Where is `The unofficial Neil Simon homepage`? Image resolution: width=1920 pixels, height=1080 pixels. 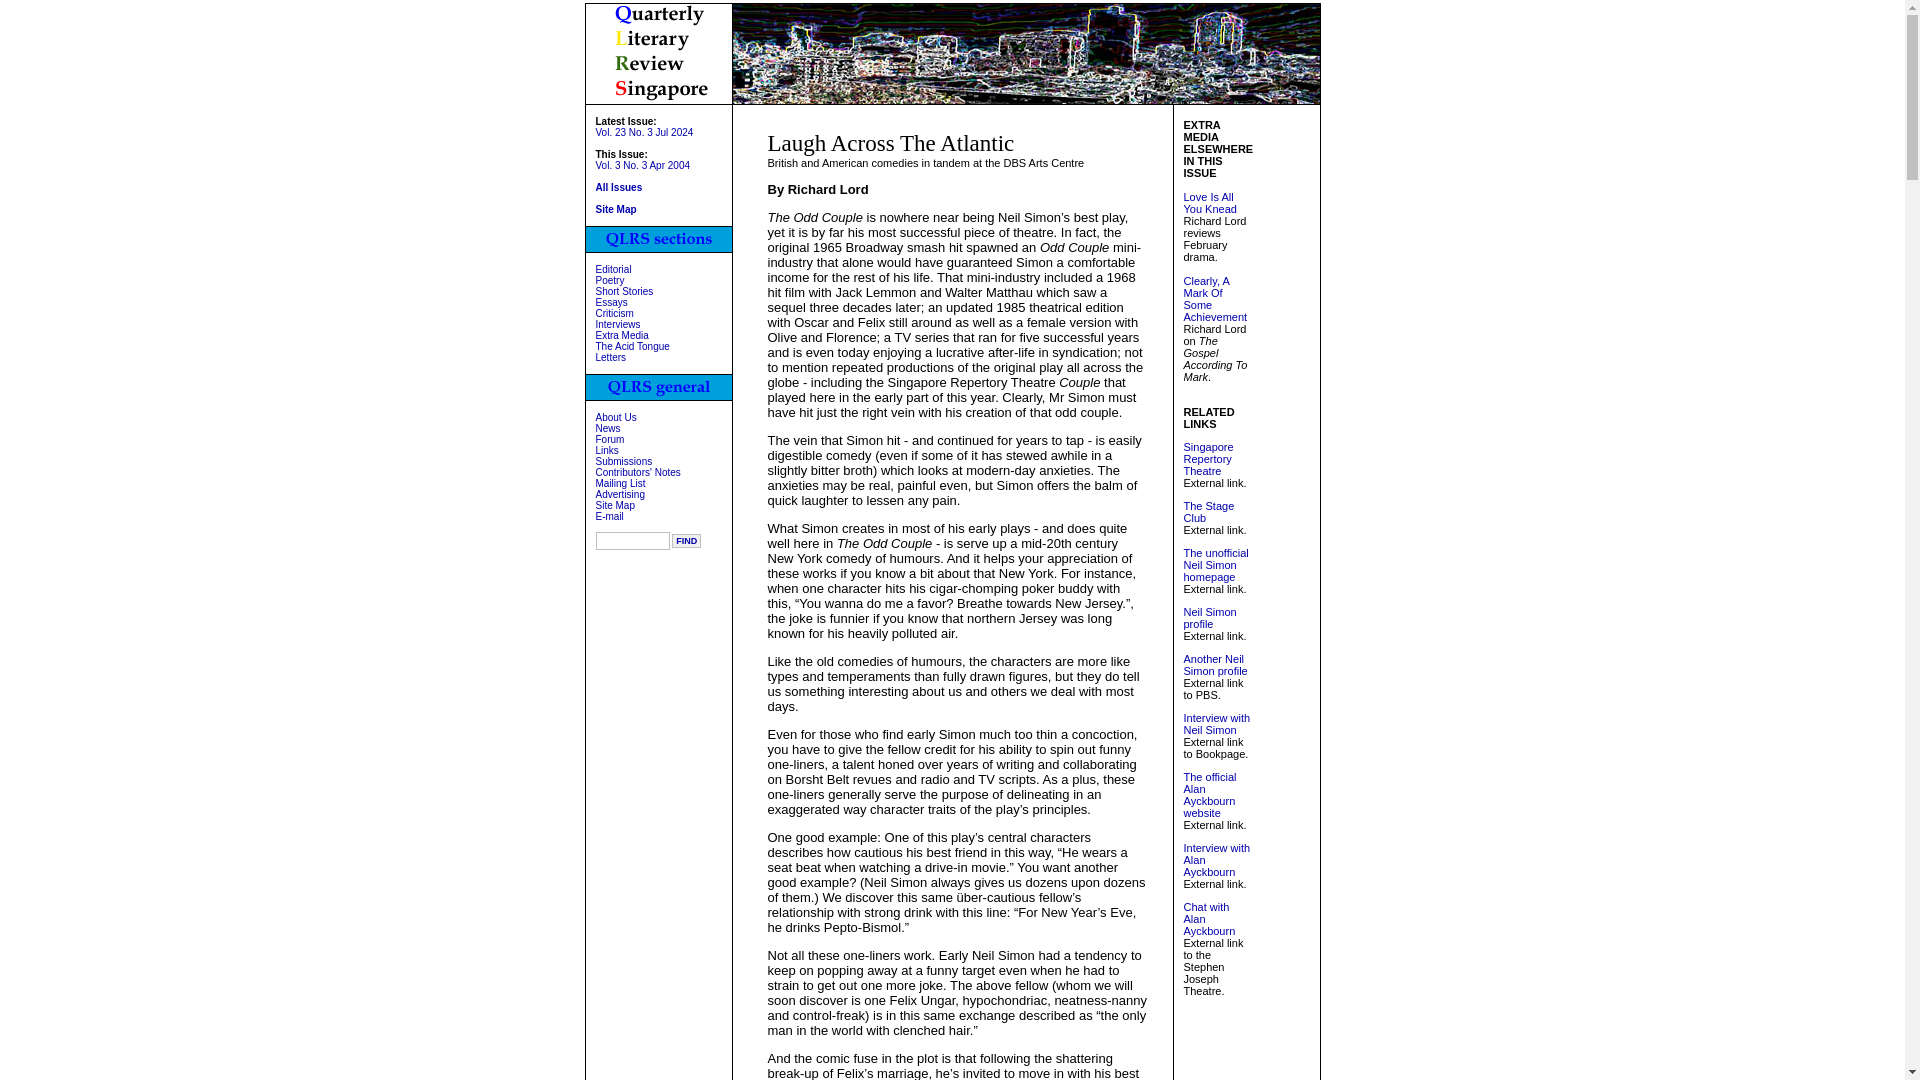
The unofficial Neil Simon homepage is located at coordinates (1216, 564).